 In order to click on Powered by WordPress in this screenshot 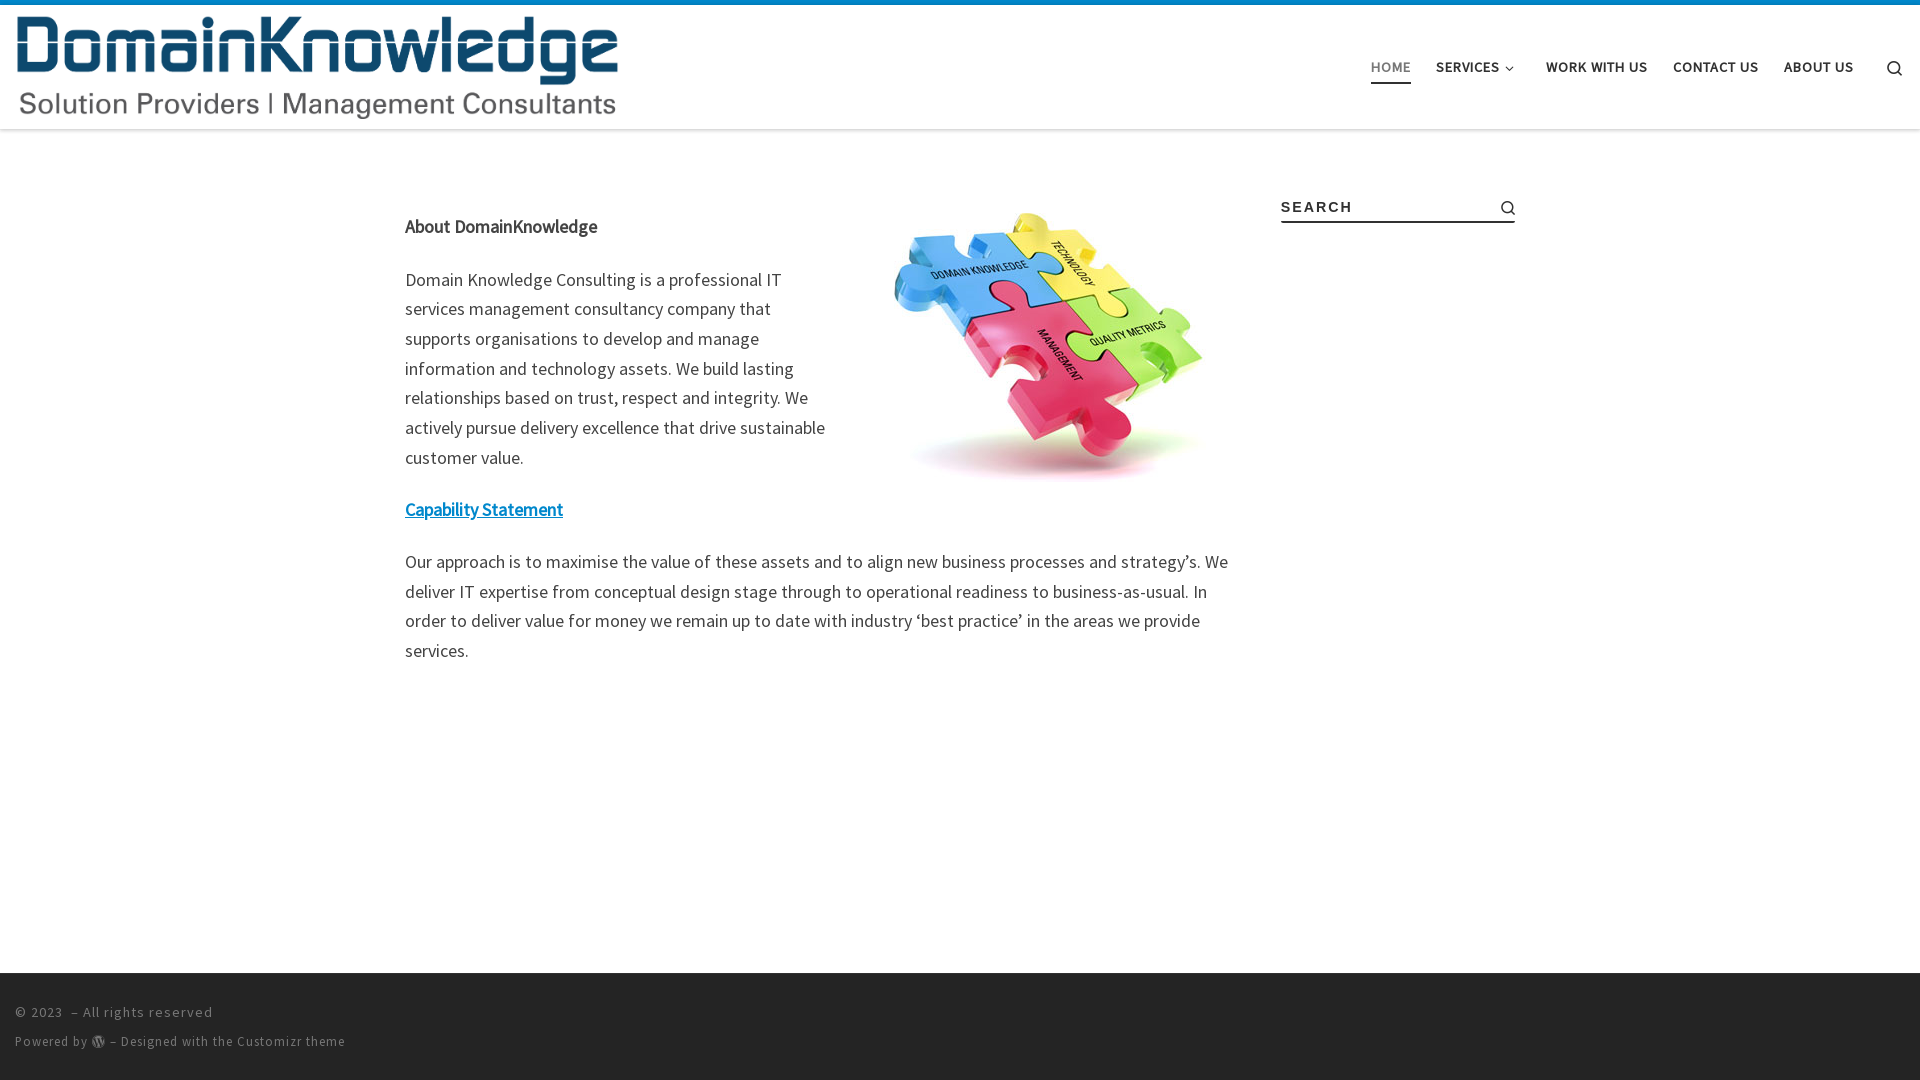, I will do `click(99, 1042)`.